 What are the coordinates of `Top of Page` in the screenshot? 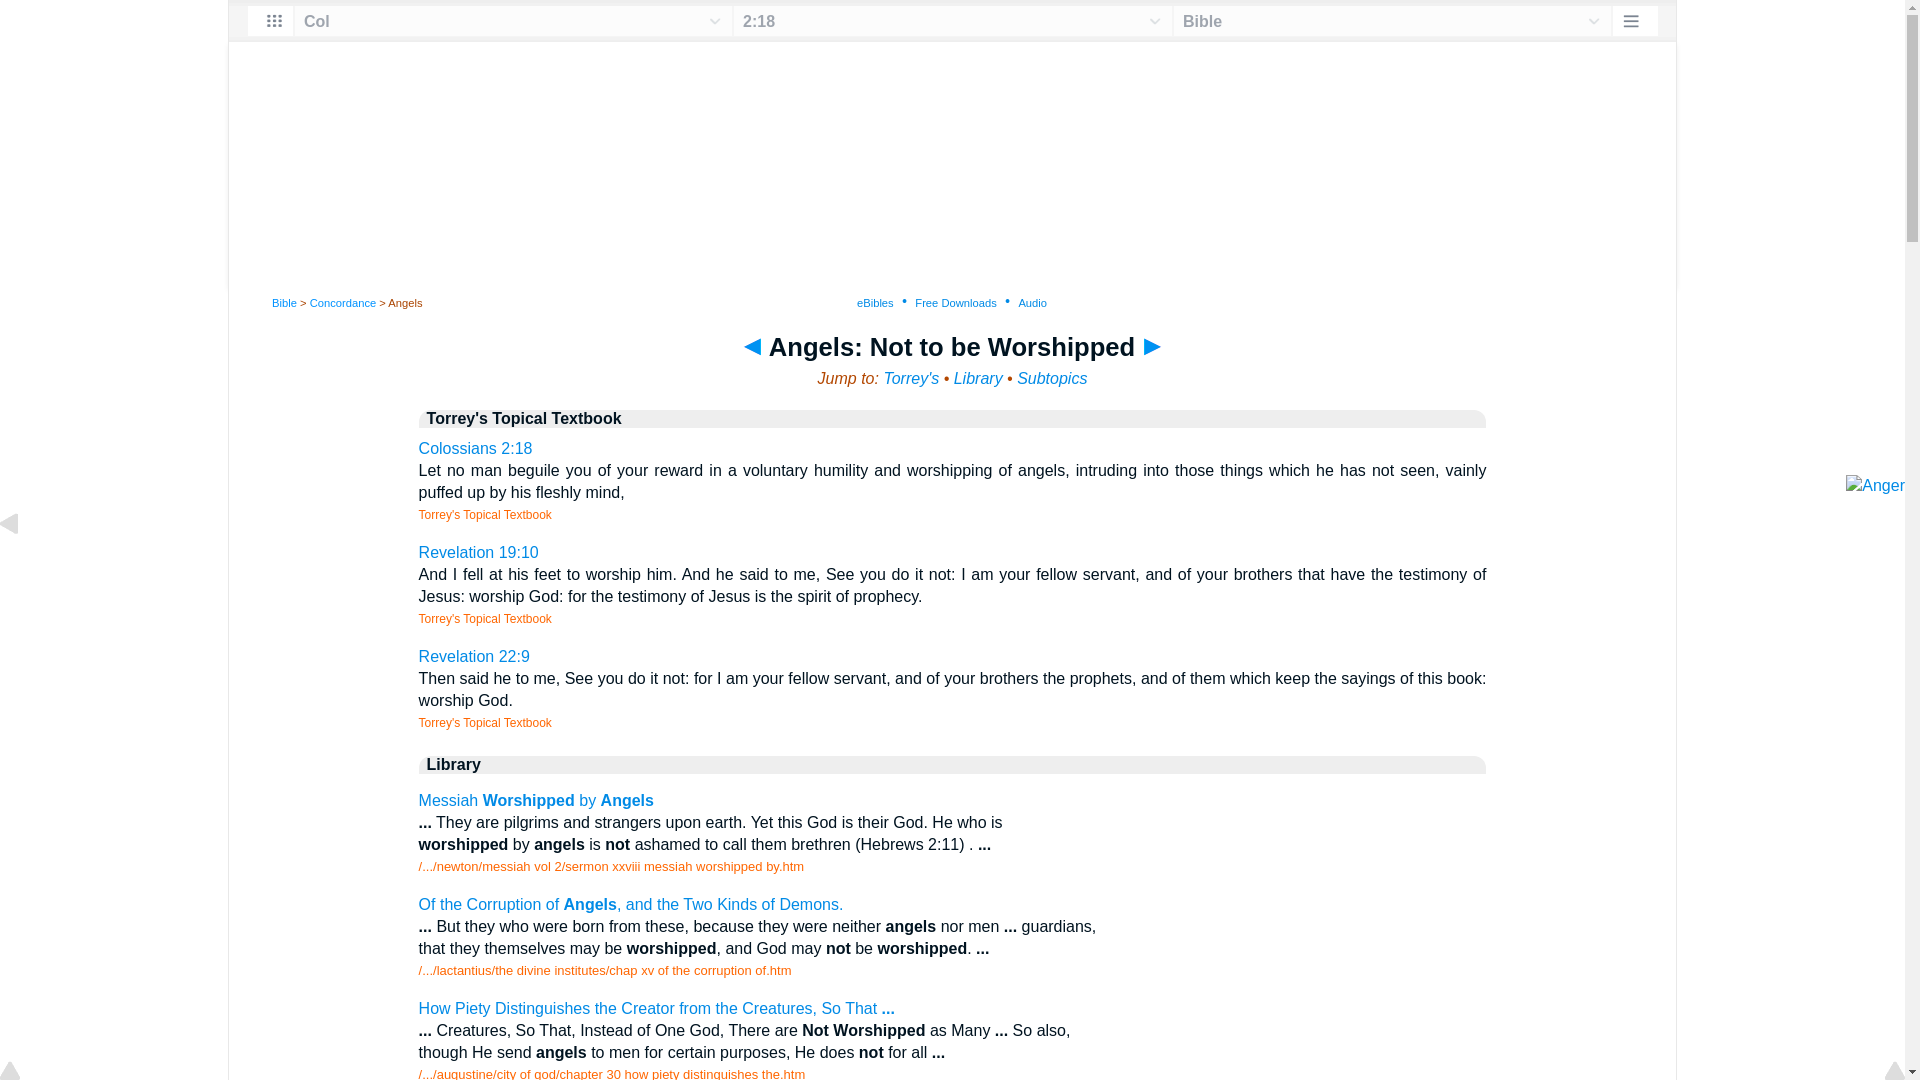 It's located at (24, 1072).